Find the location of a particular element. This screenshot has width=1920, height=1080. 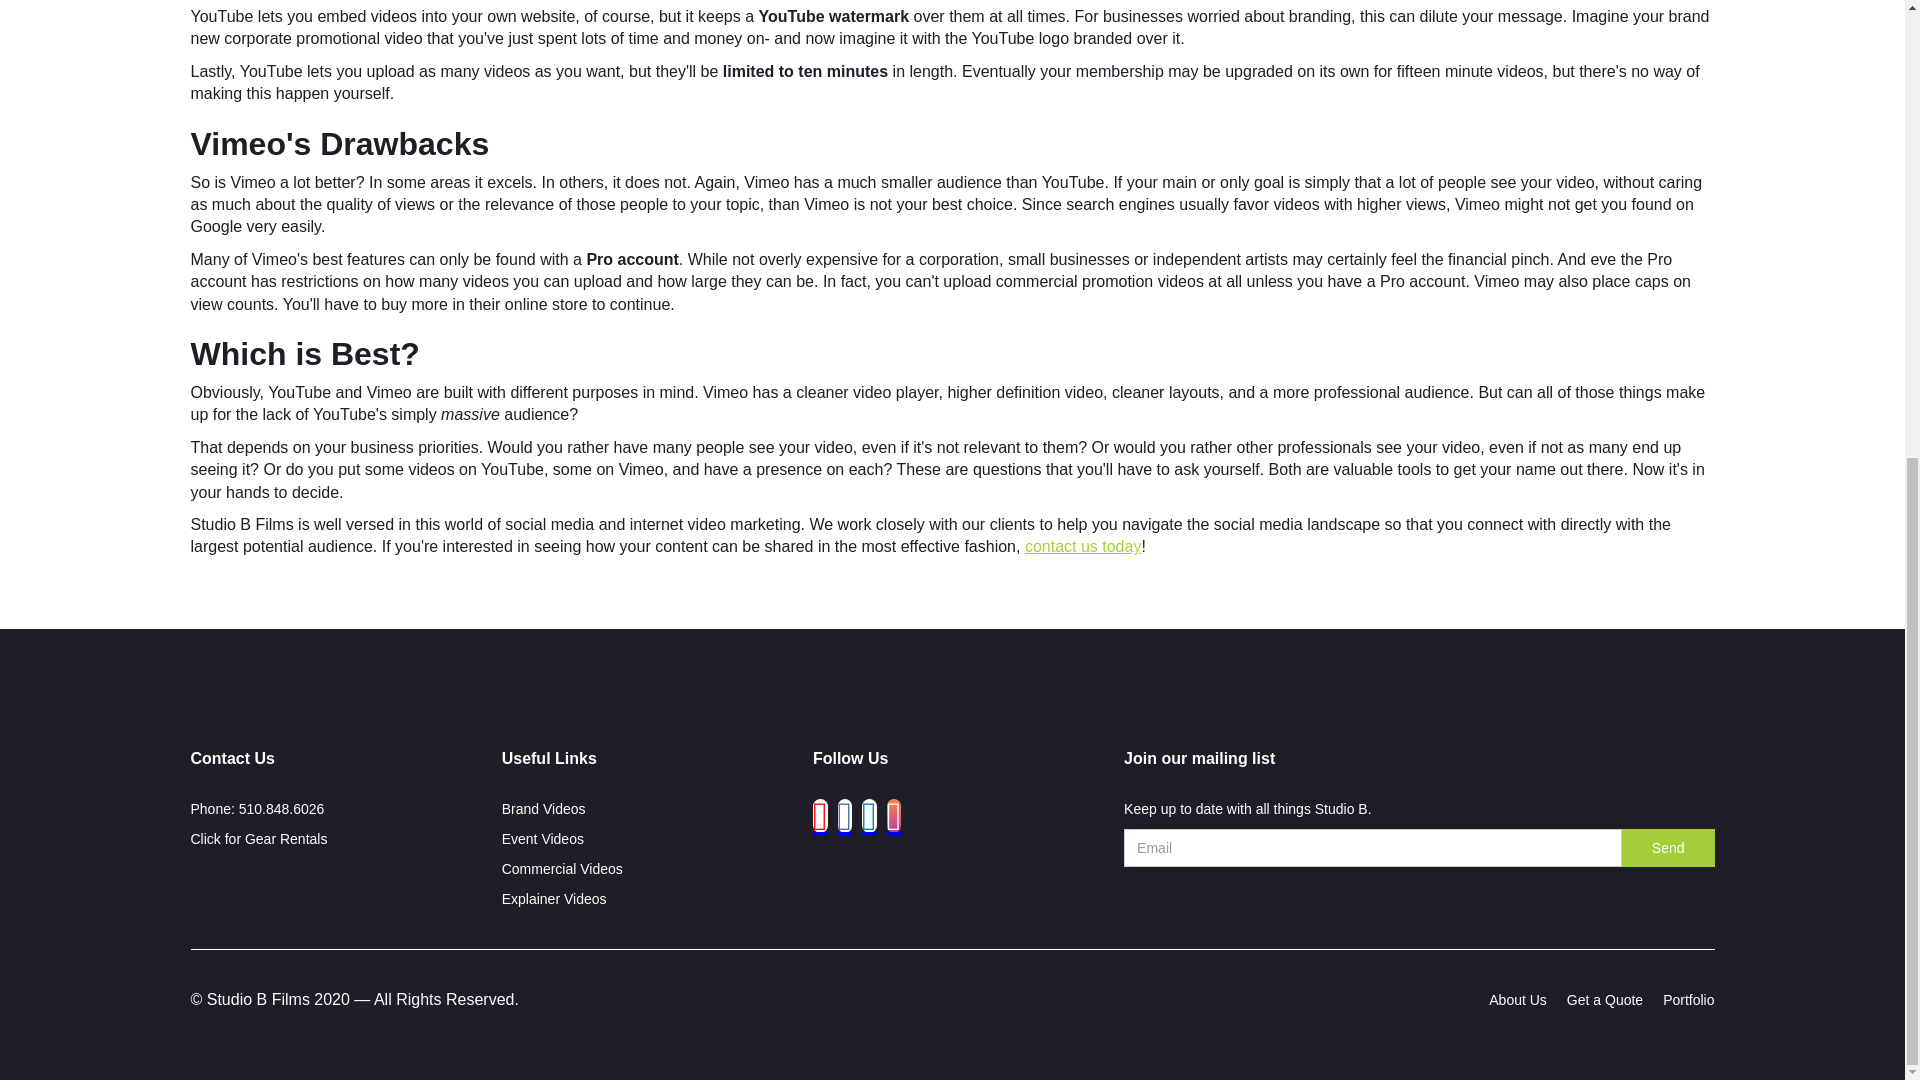

Portfolio is located at coordinates (1688, 1004).